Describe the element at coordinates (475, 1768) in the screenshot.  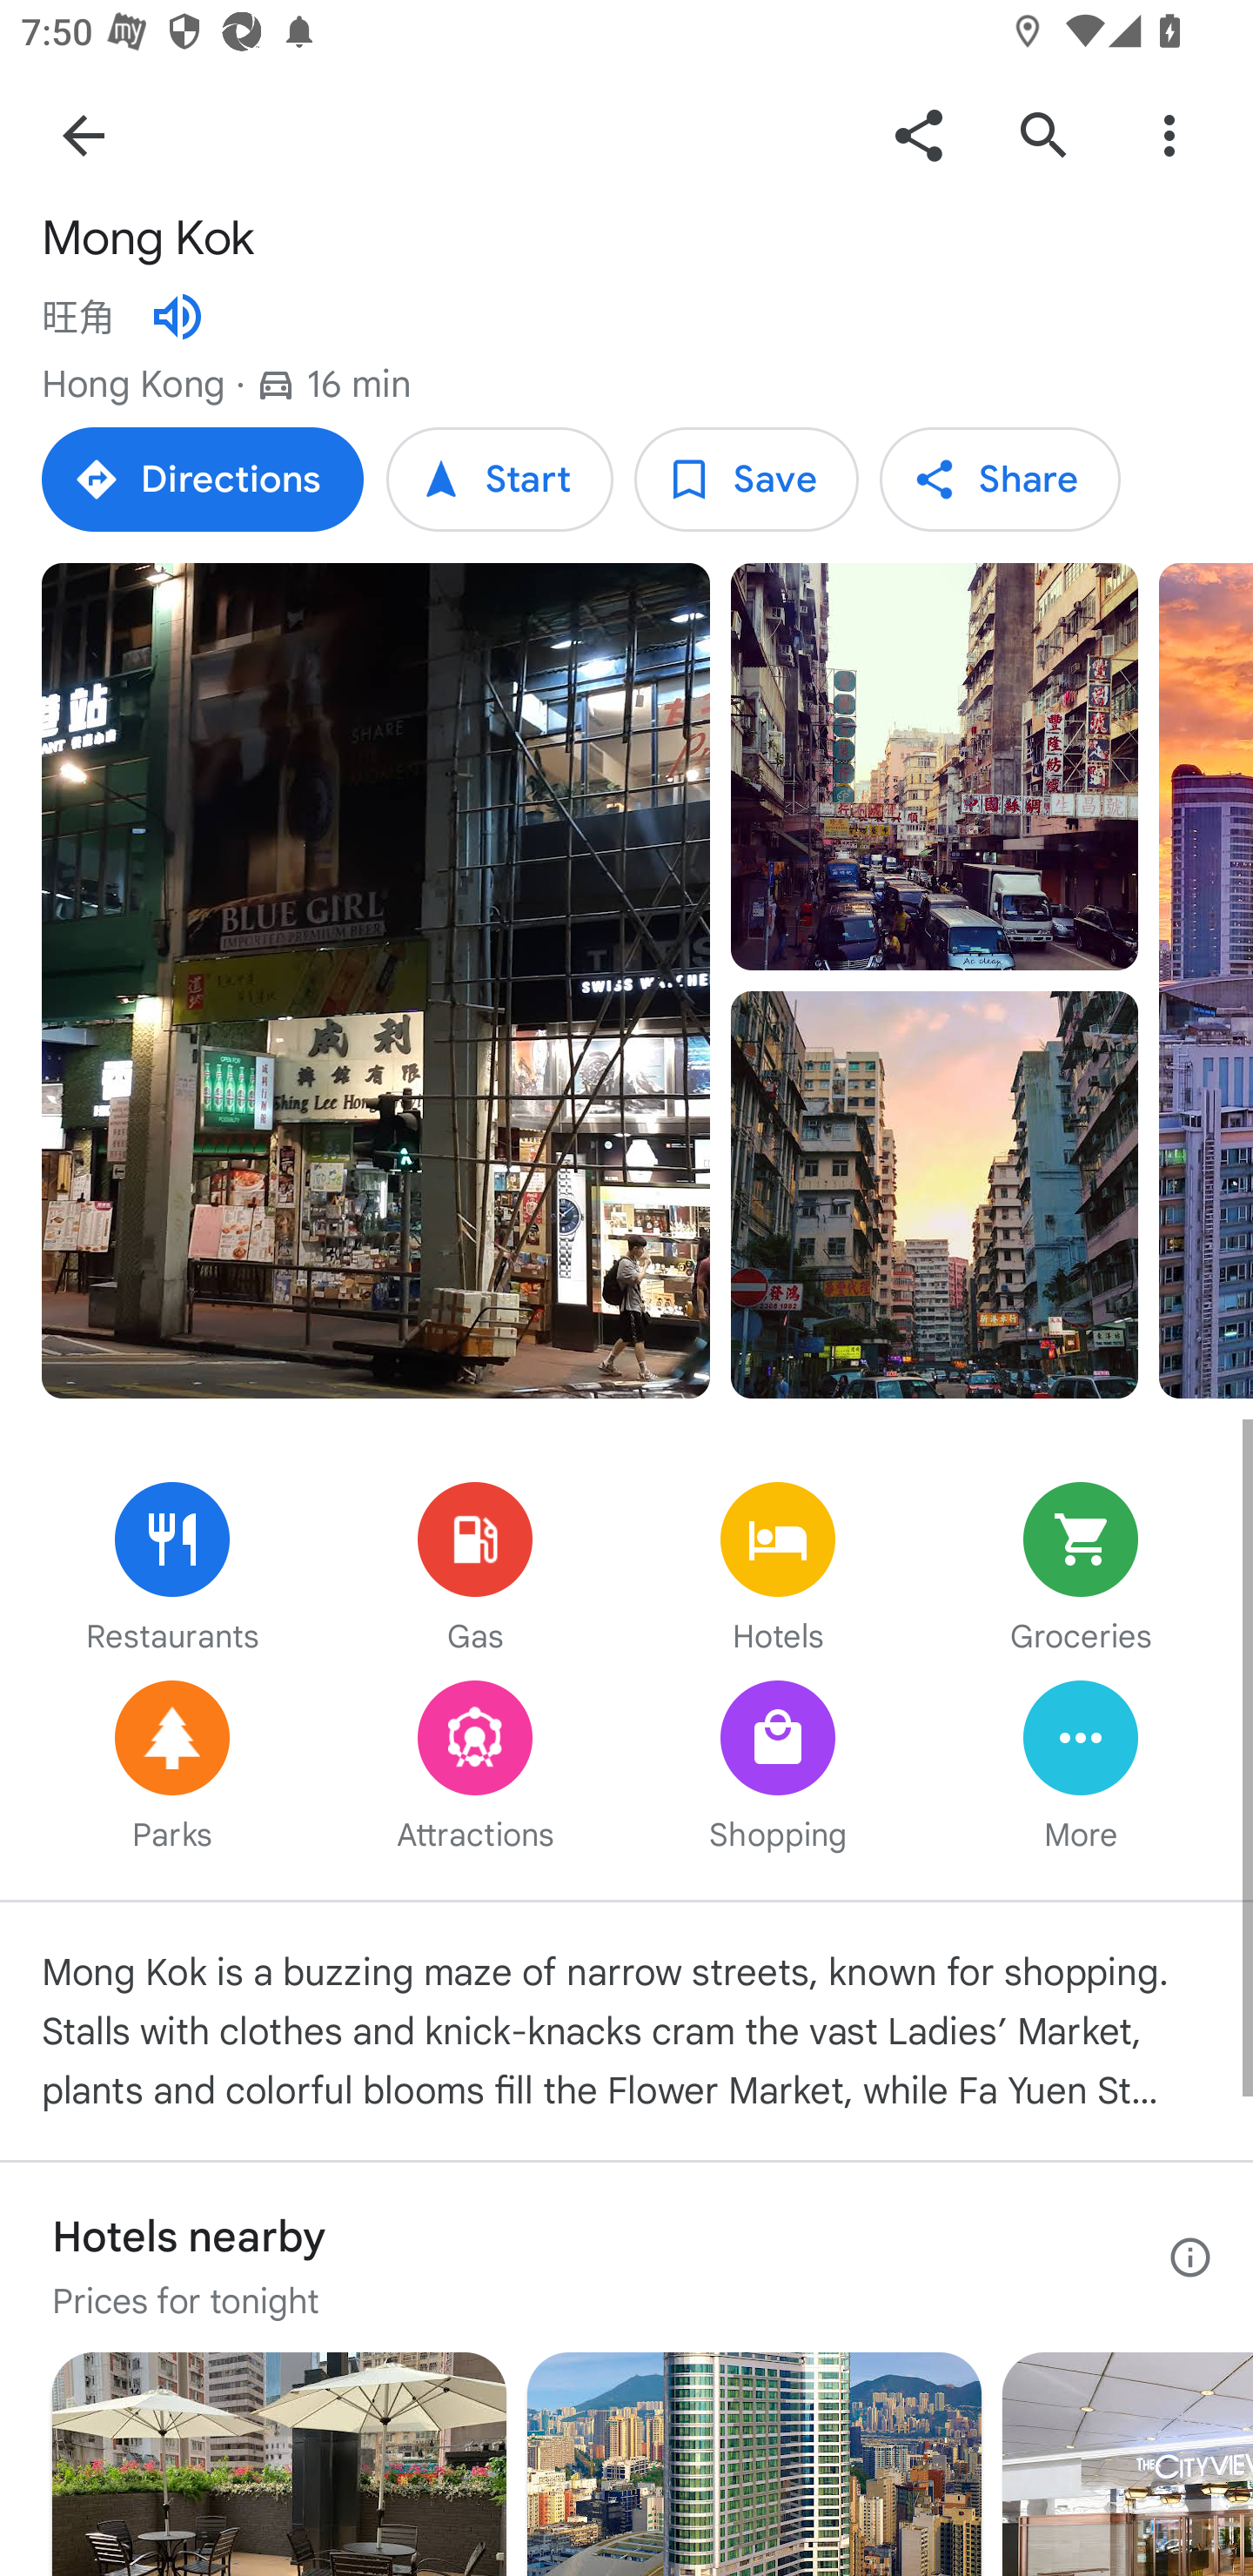
I see `Attractions` at that location.